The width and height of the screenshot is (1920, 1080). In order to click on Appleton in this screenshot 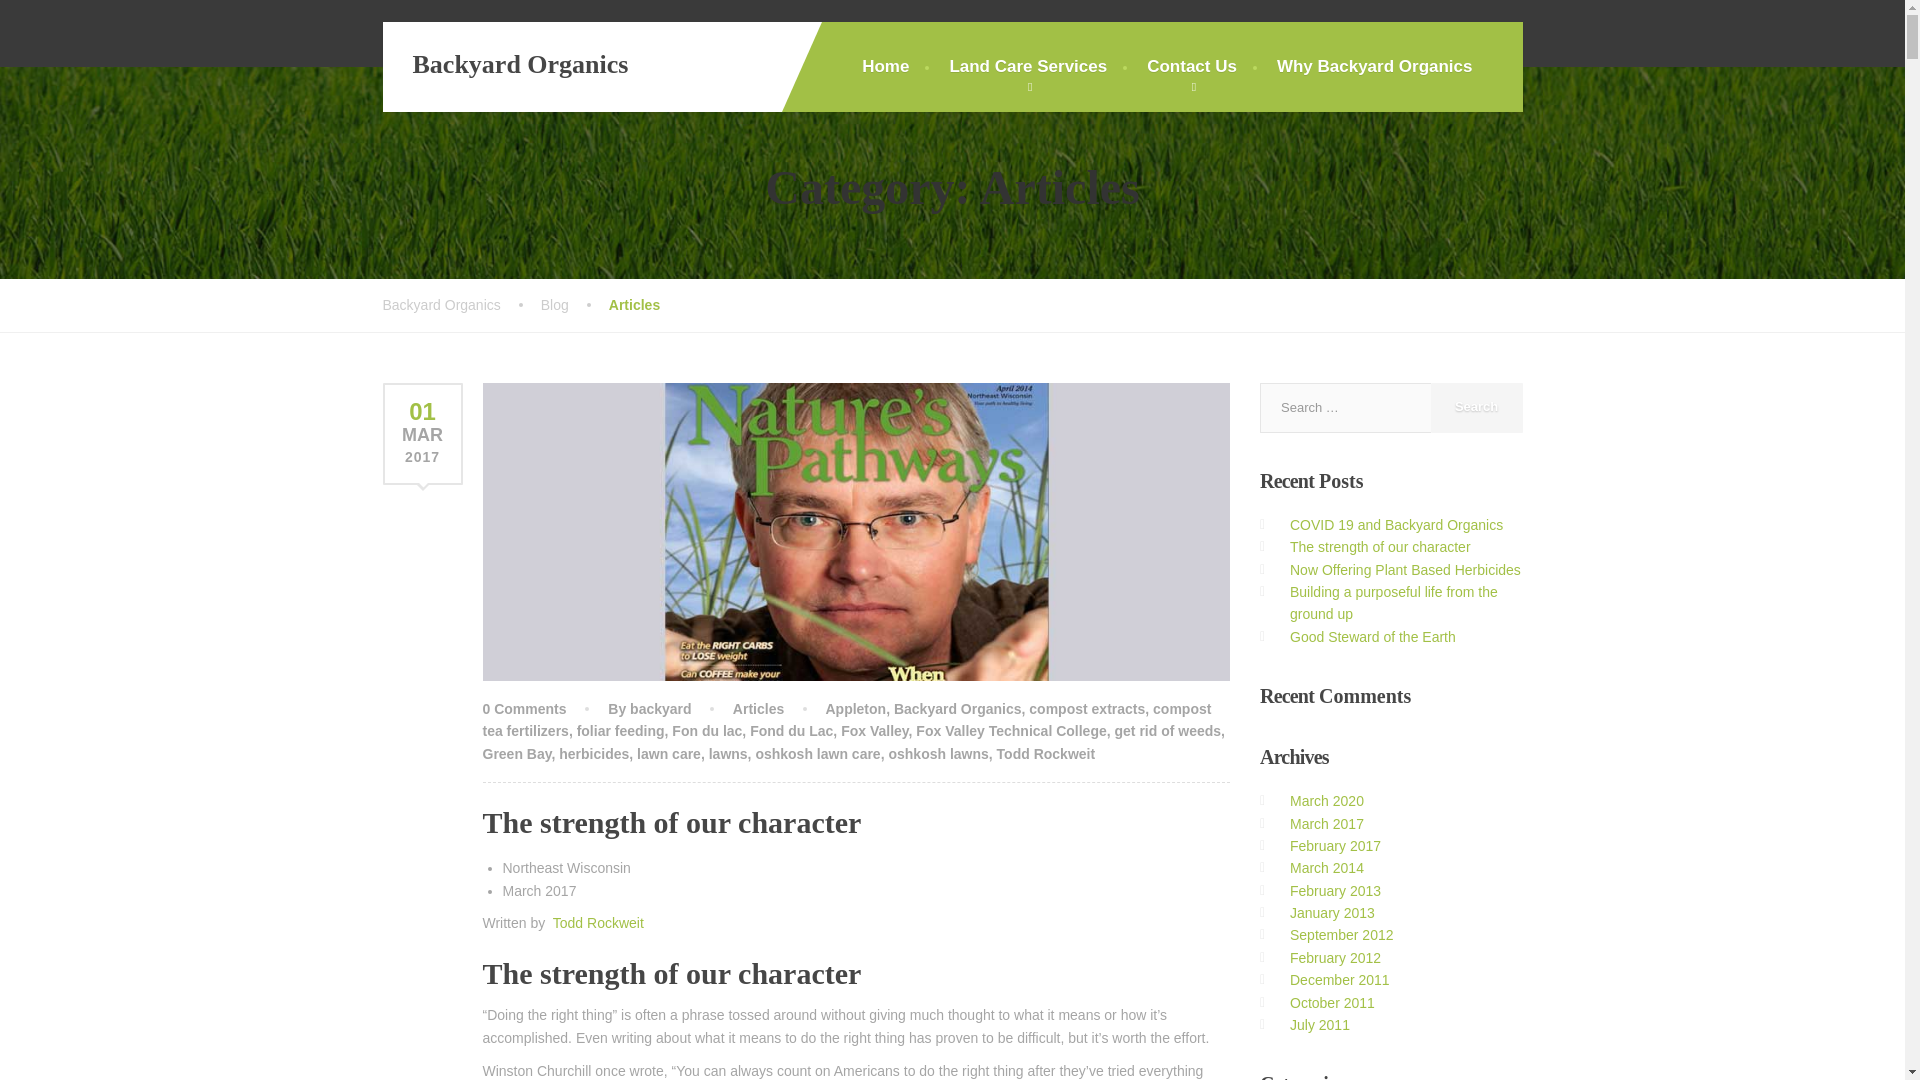, I will do `click(855, 708)`.